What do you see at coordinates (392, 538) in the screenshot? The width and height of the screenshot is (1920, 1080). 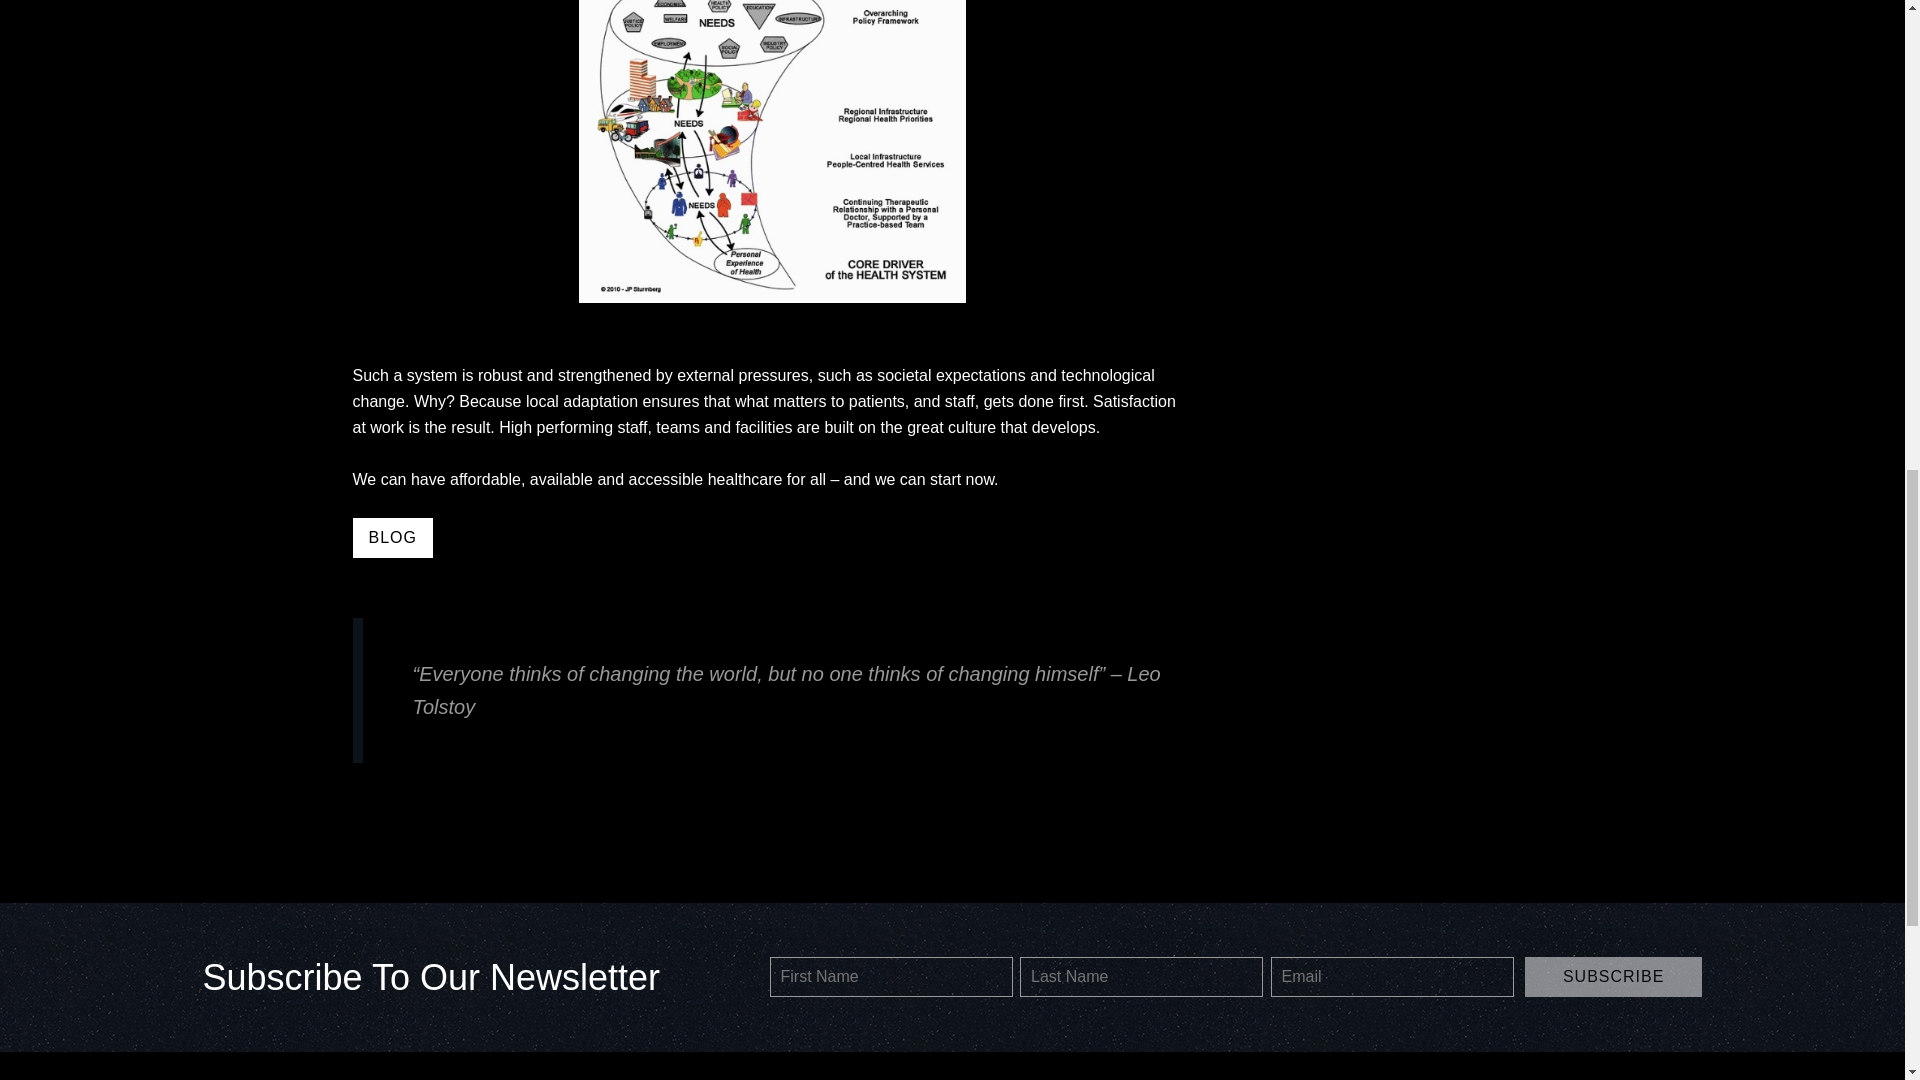 I see `BLOG` at bounding box center [392, 538].